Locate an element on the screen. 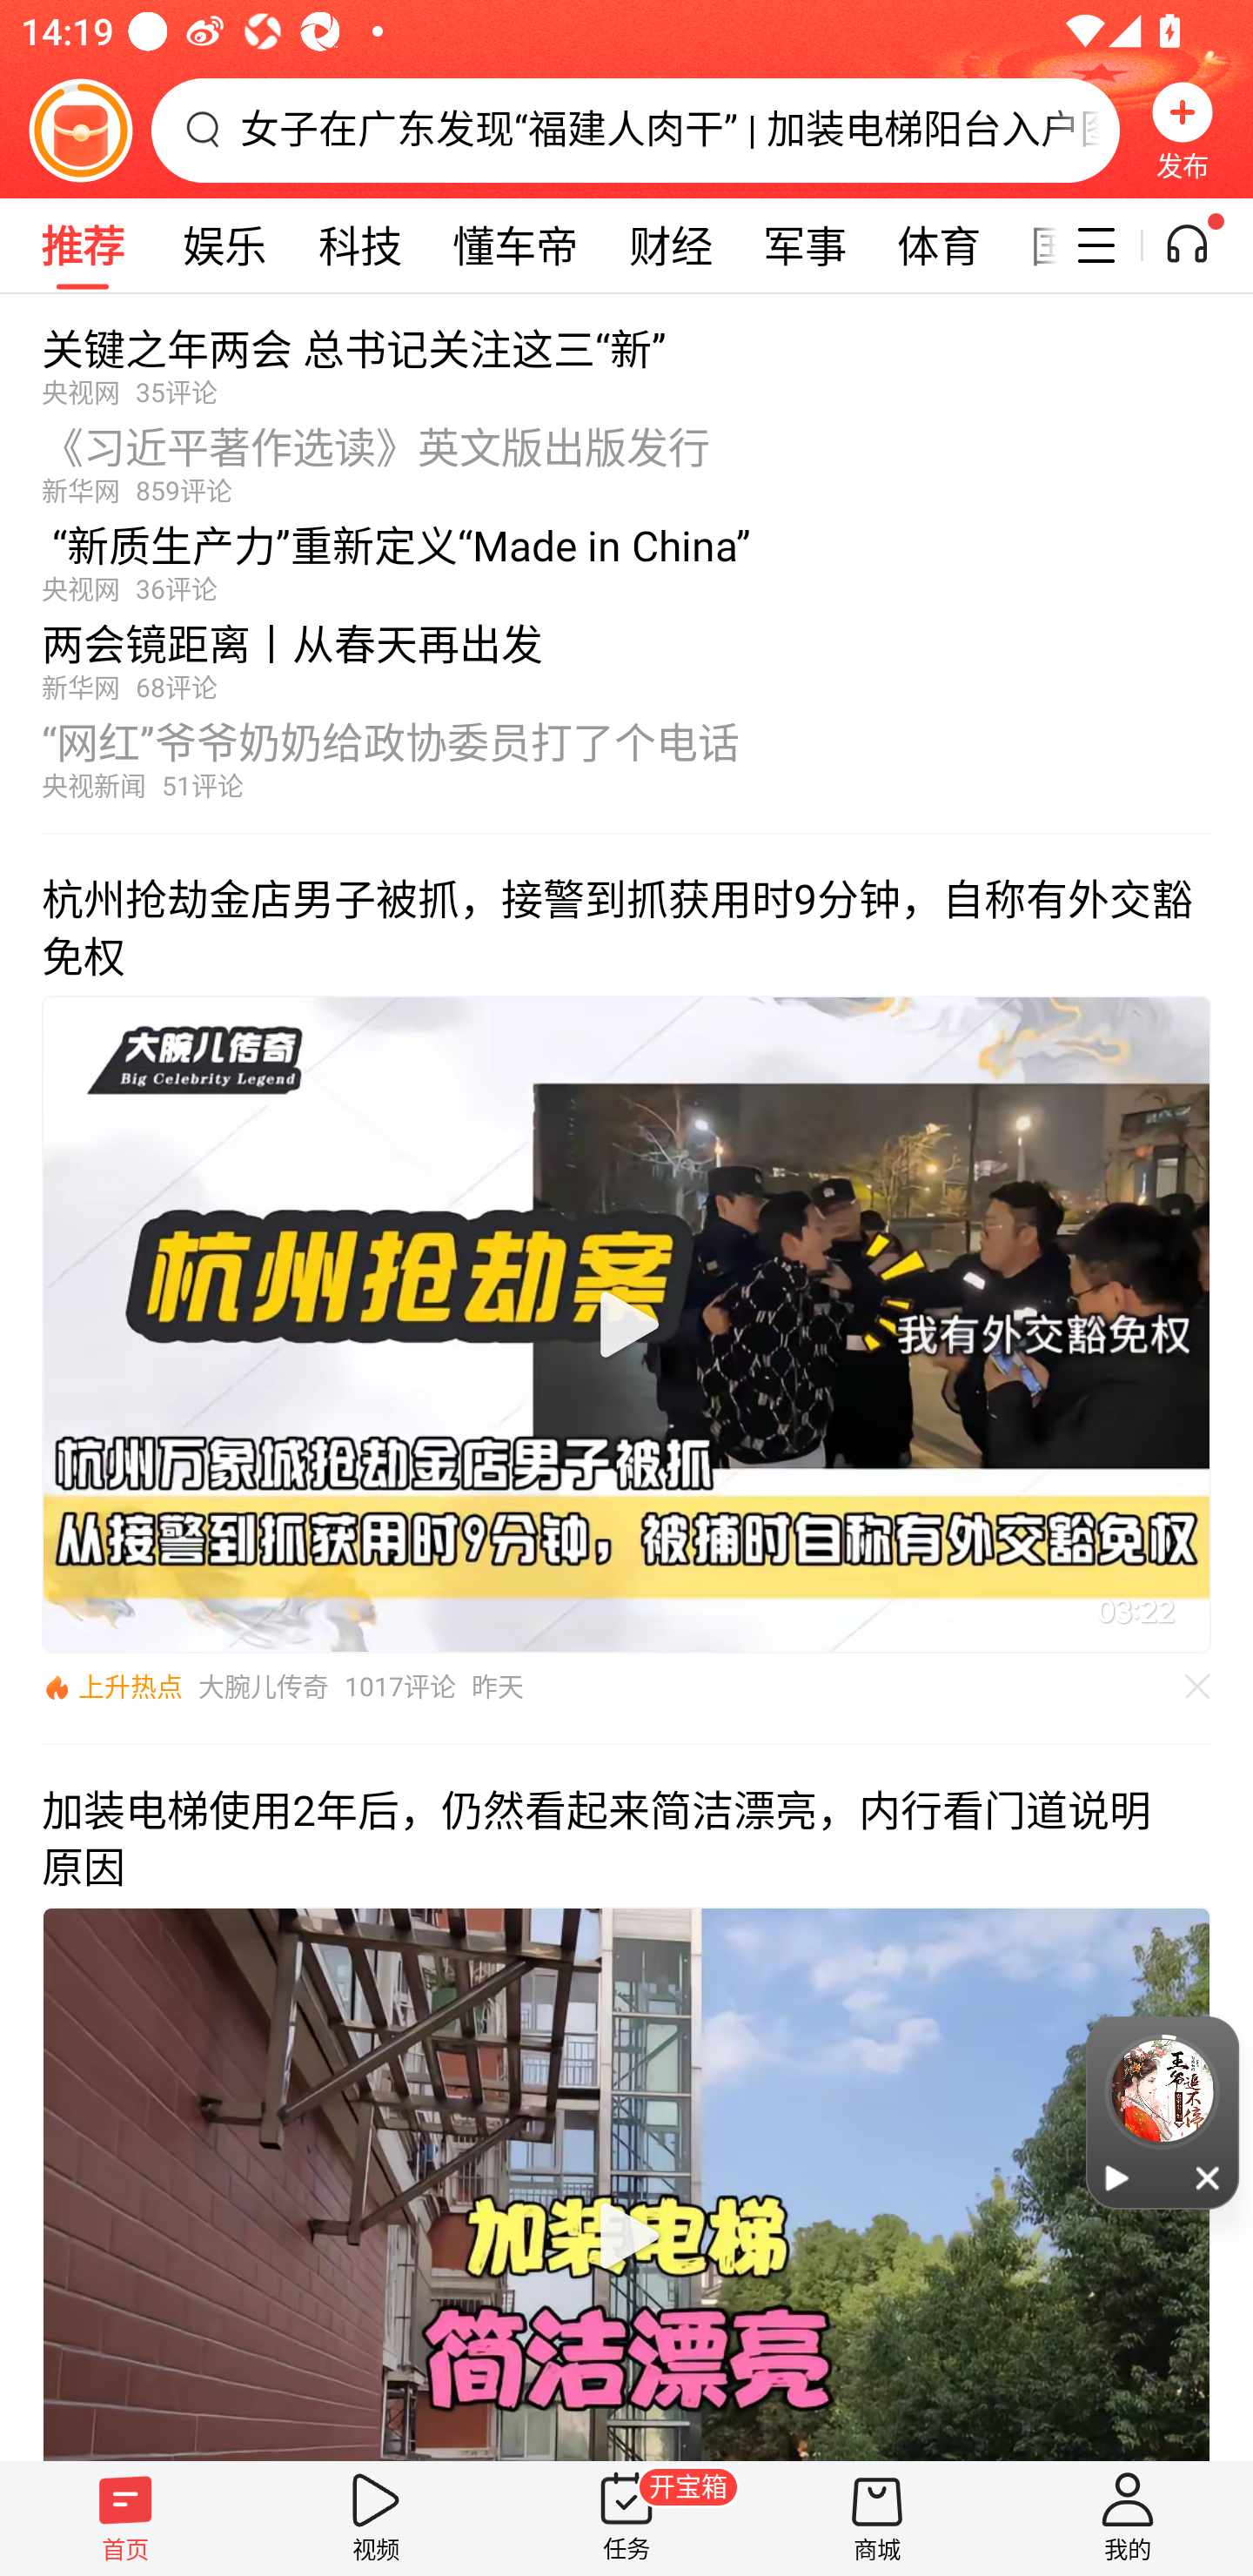 This screenshot has width=1253, height=2576. 阅读赚金币 is located at coordinates (80, 130).